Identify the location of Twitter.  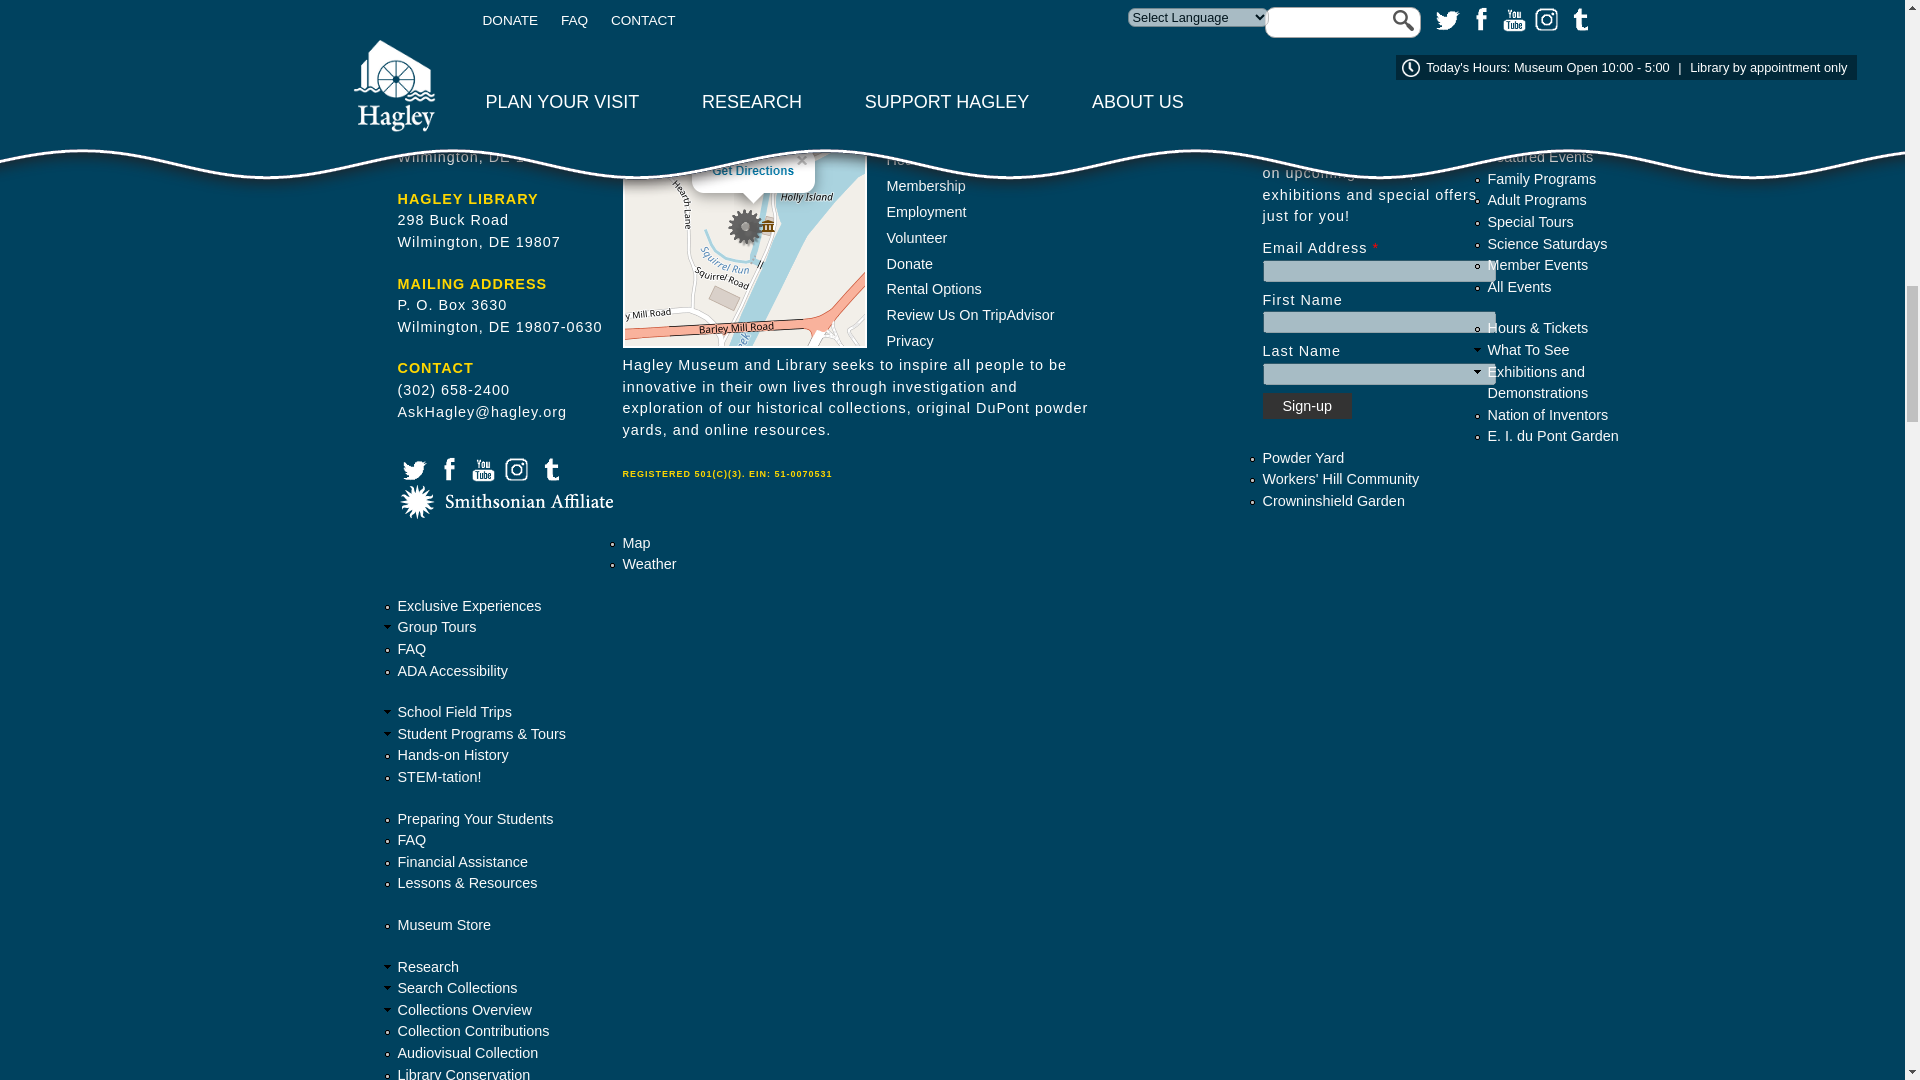
(412, 467).